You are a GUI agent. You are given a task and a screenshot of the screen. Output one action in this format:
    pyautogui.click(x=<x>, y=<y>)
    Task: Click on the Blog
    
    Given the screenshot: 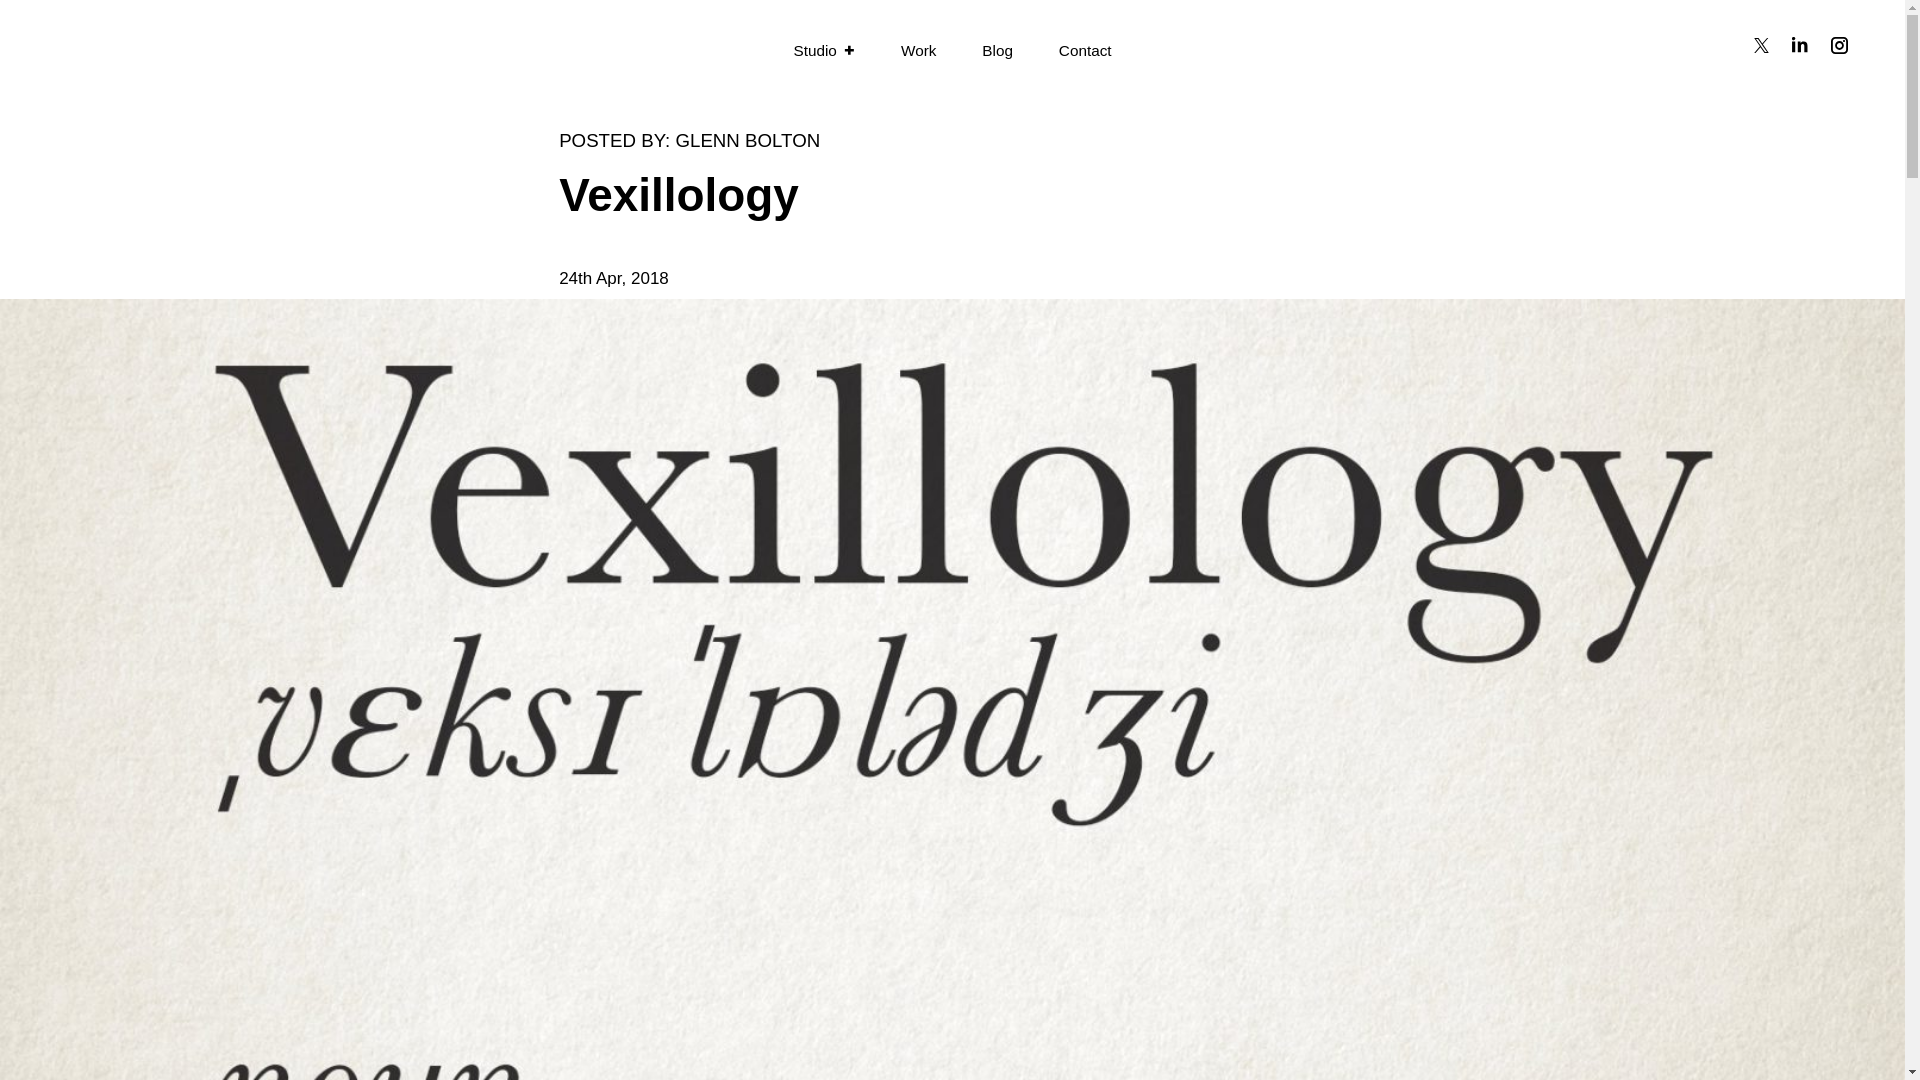 What is the action you would take?
    pyautogui.click(x=997, y=50)
    